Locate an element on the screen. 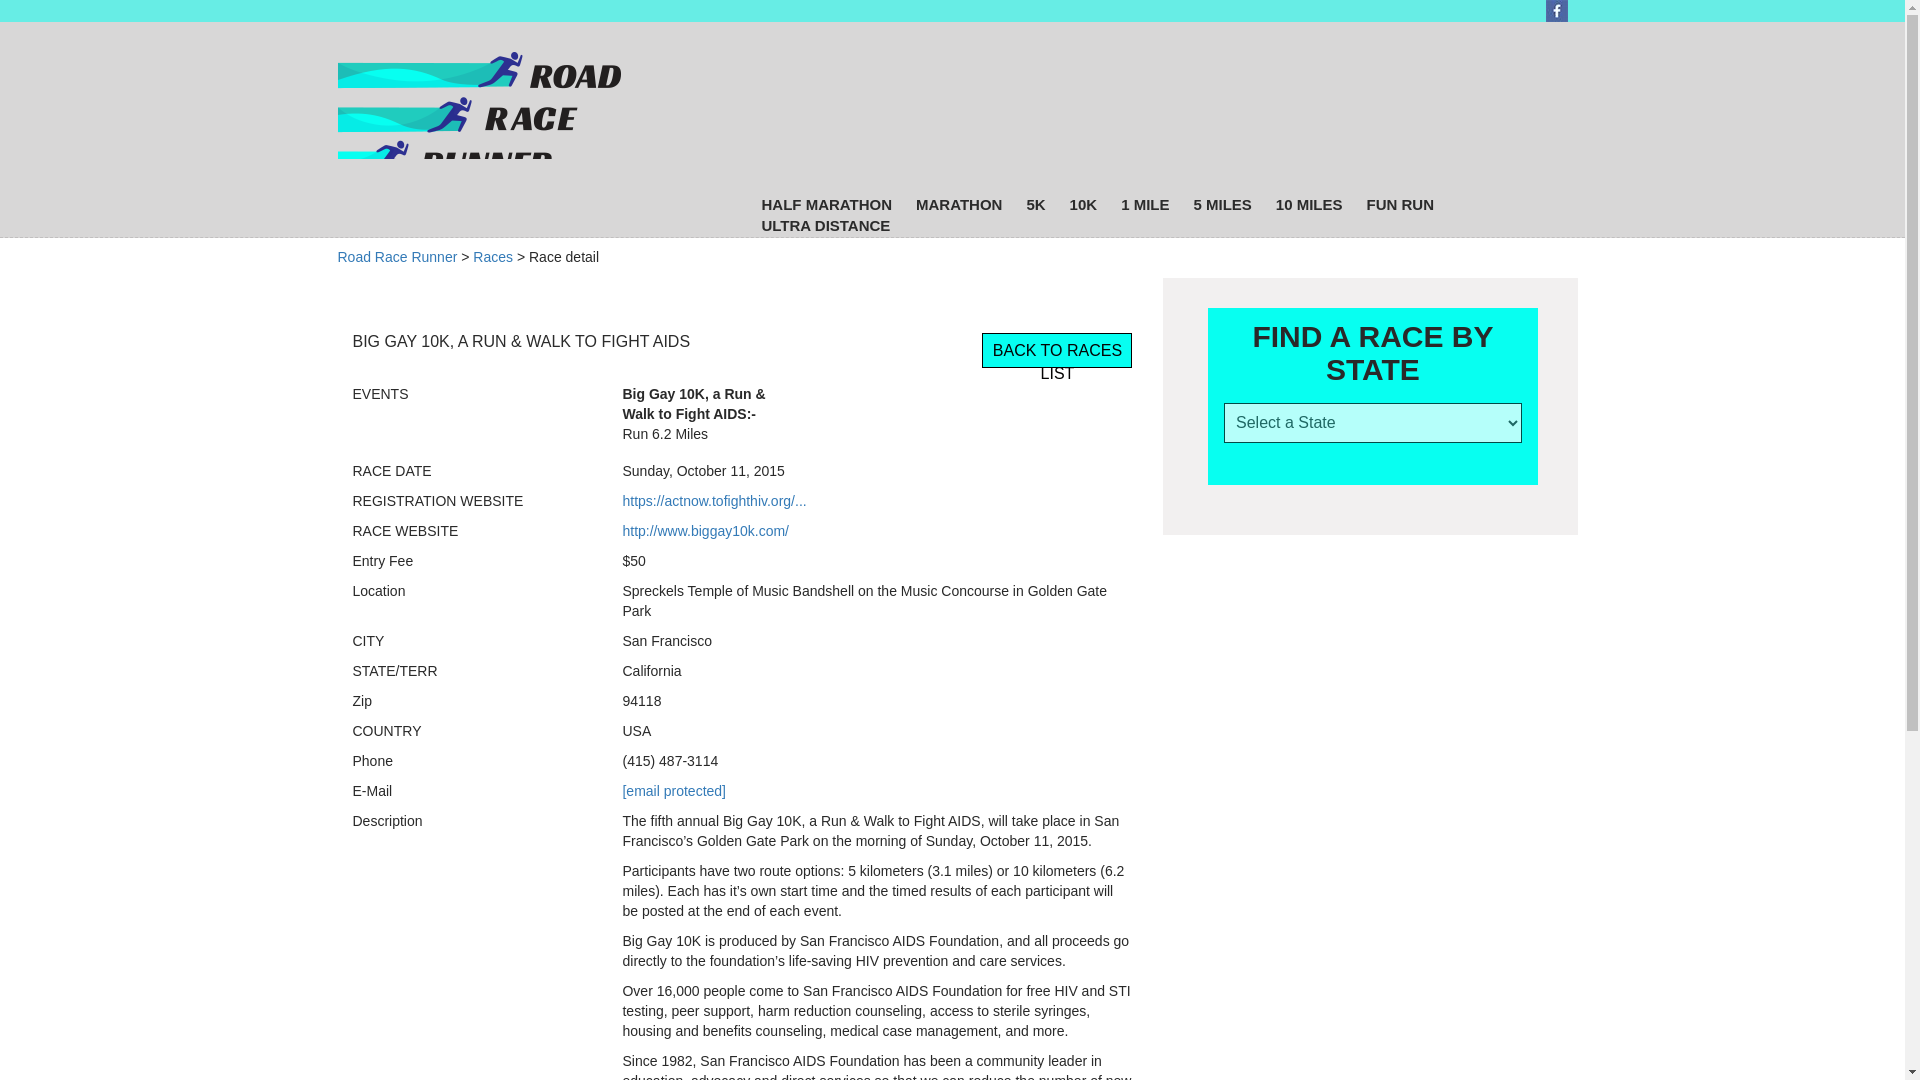  5K is located at coordinates (1034, 204).